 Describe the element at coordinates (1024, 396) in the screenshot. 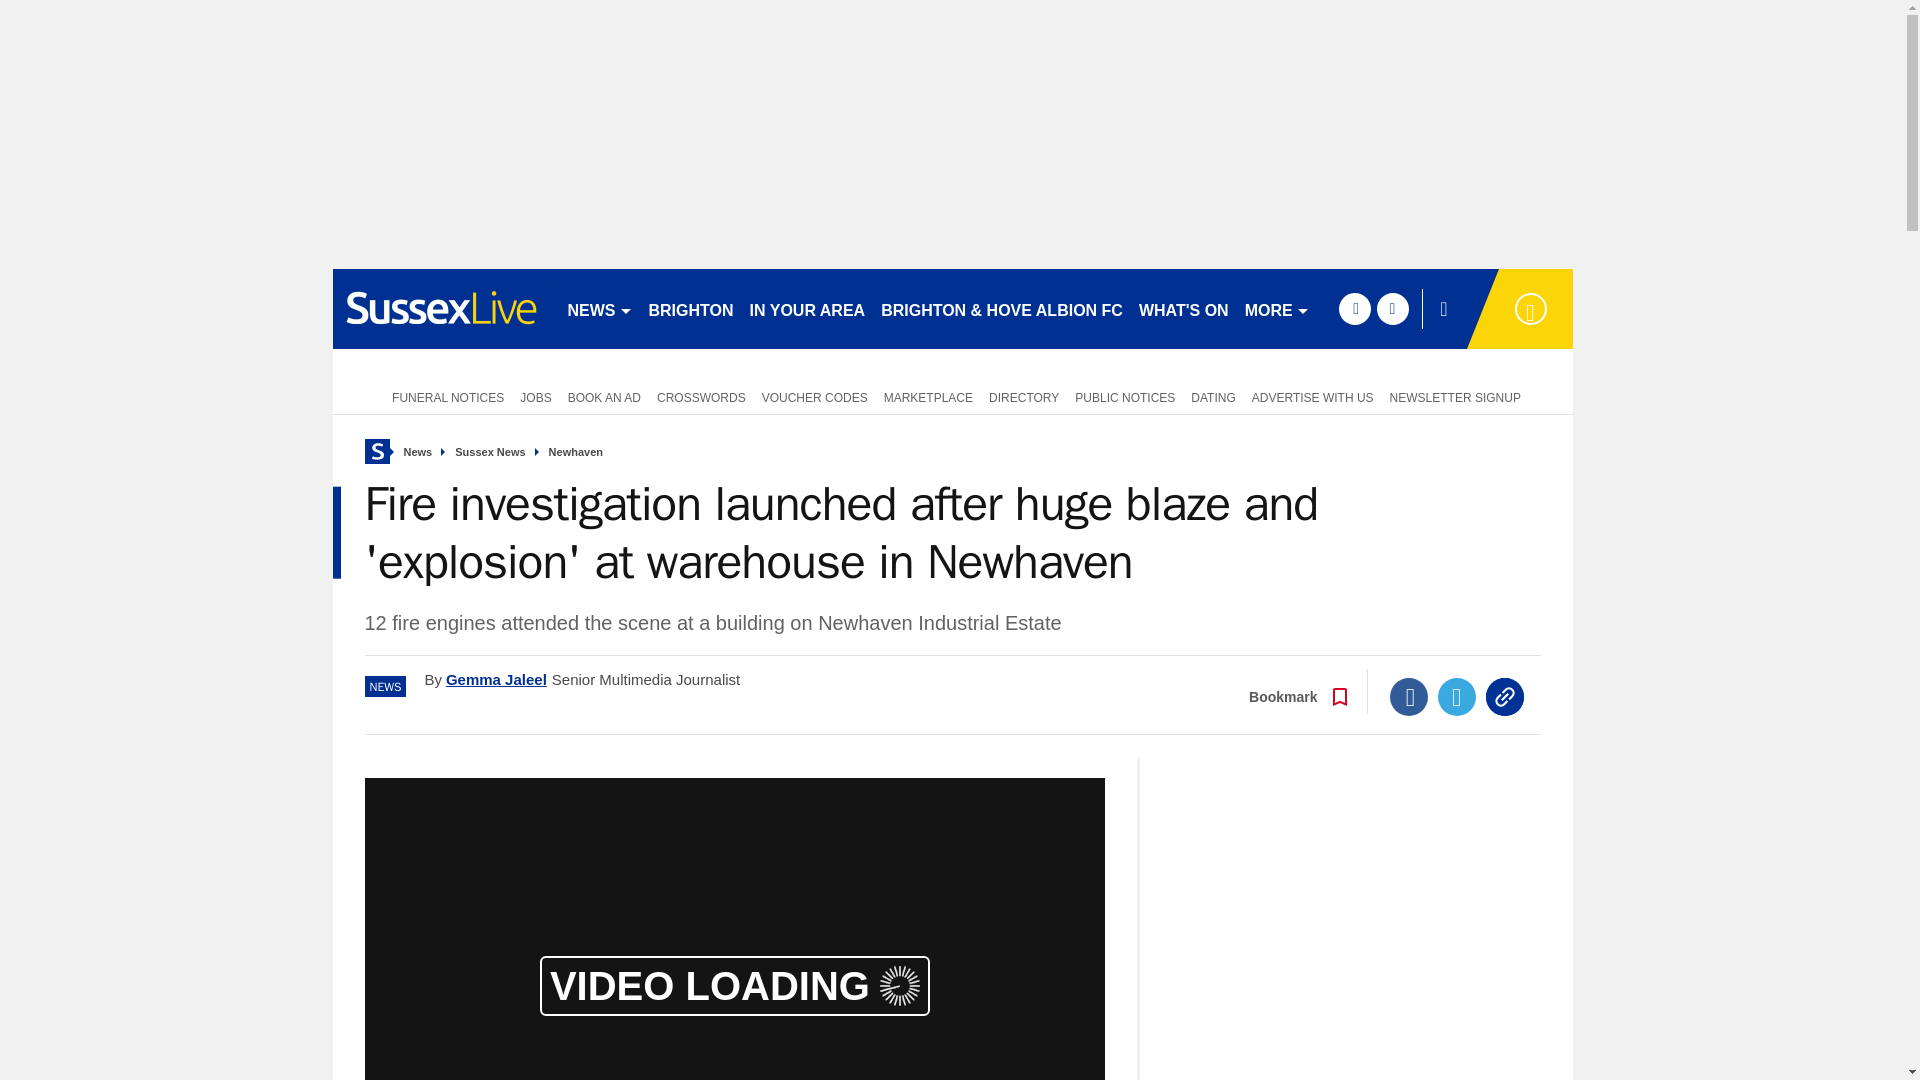

I see `DIRECTORY` at that location.